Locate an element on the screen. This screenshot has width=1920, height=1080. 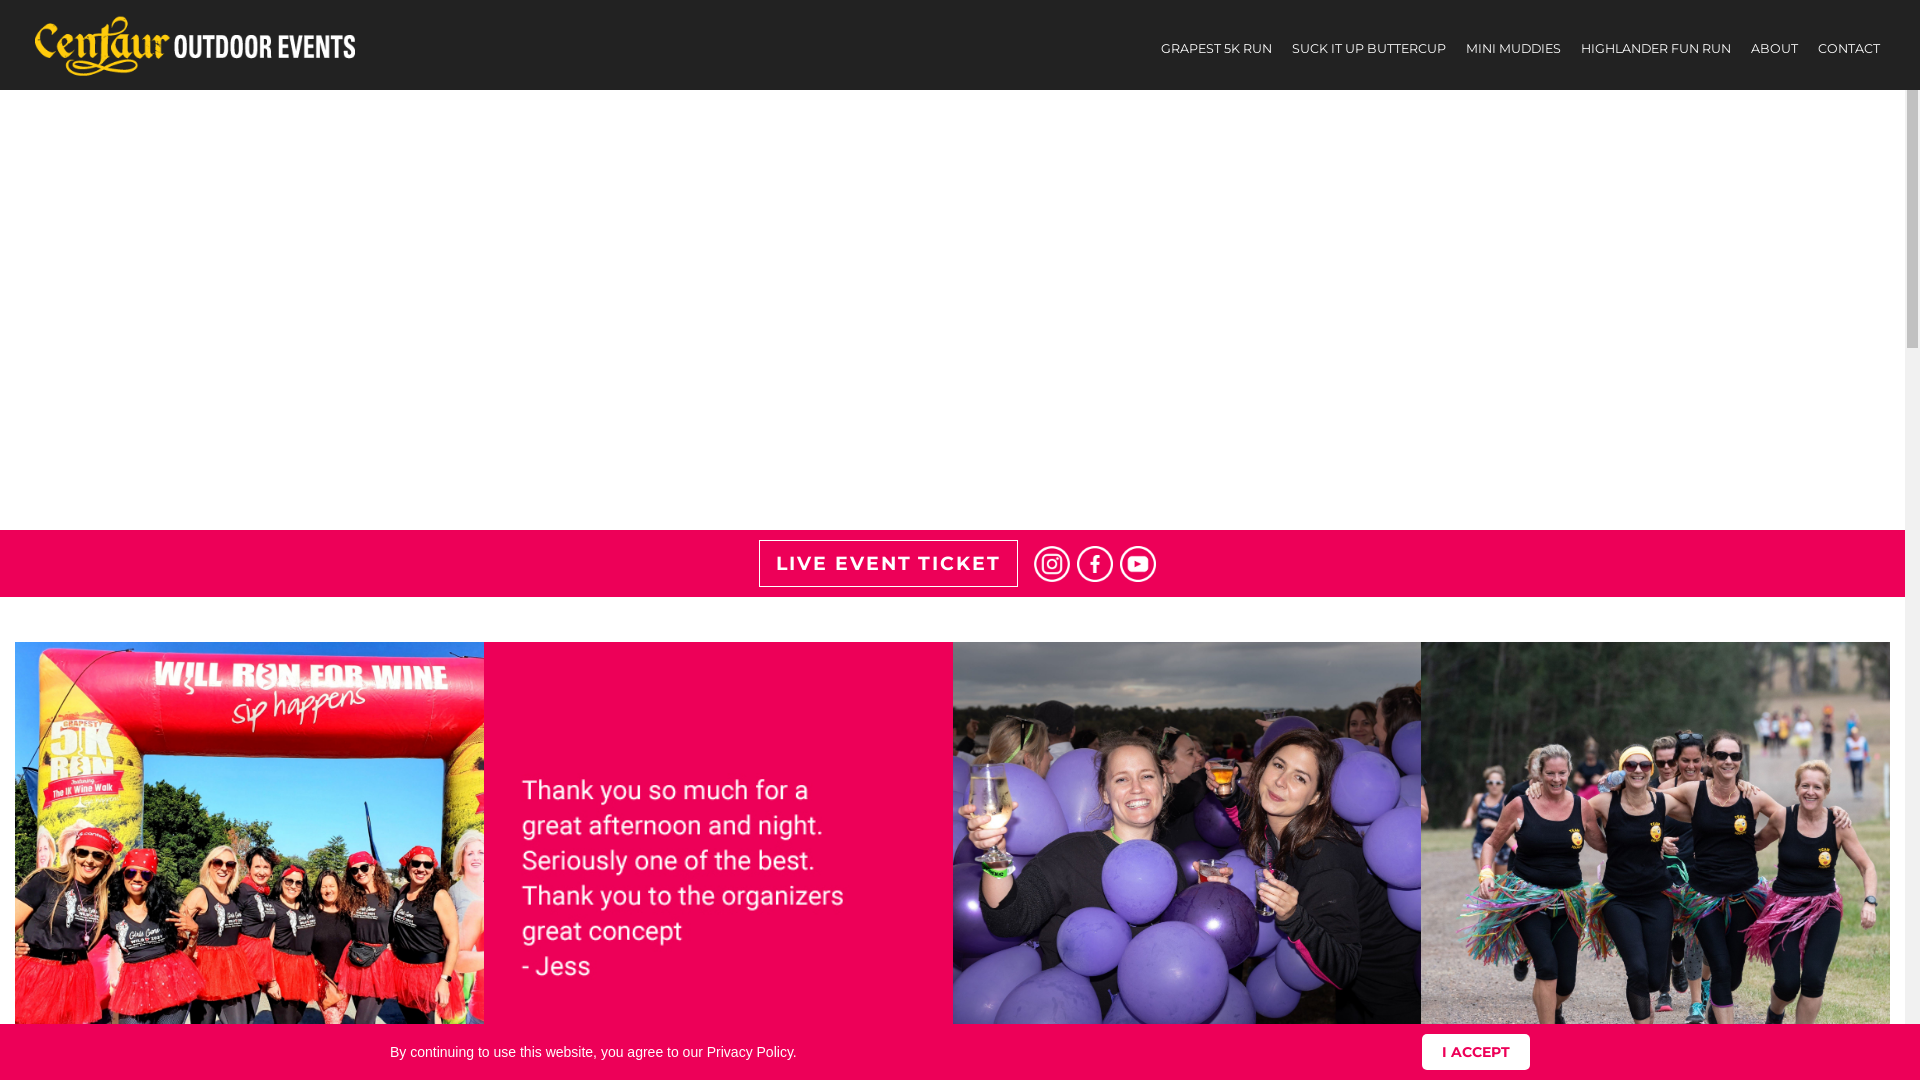
Privacy Policy is located at coordinates (750, 1052).